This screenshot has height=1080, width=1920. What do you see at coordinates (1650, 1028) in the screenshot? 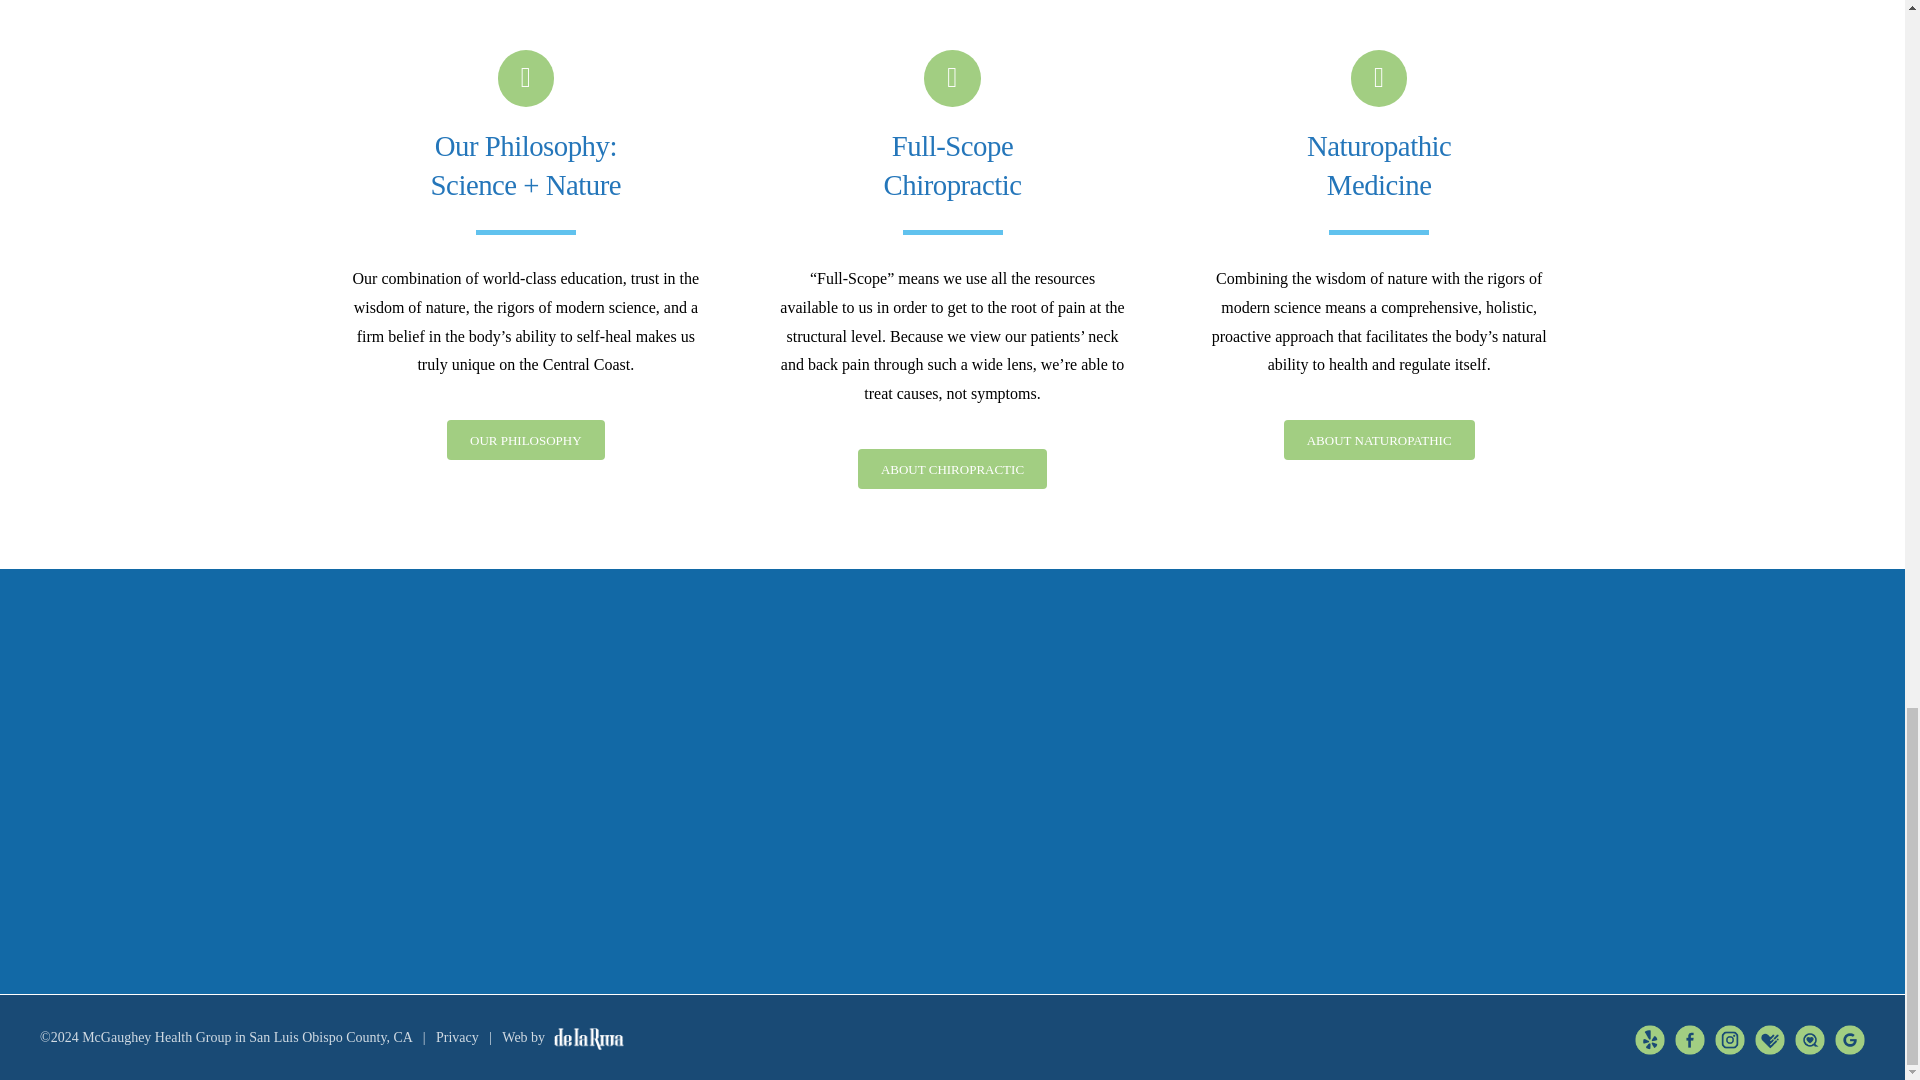
I see `Yelp` at bounding box center [1650, 1028].